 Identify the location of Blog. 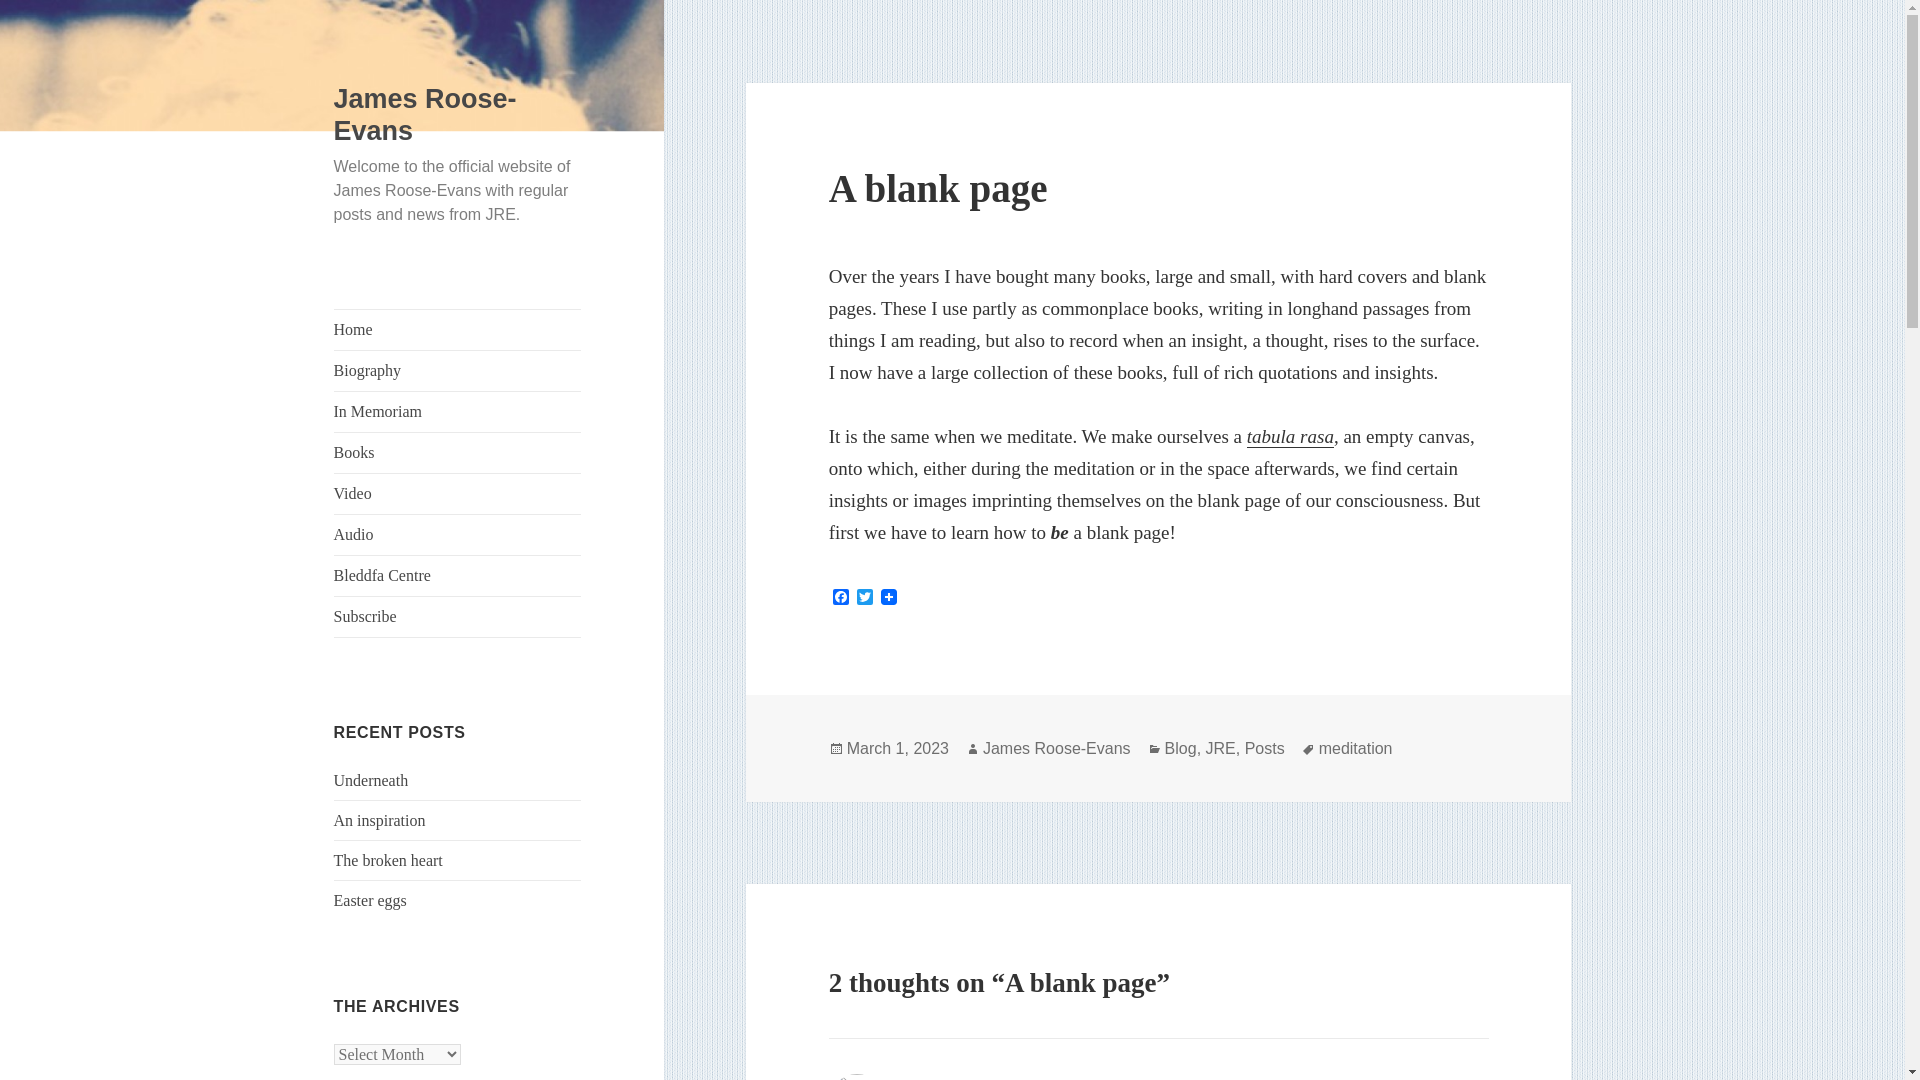
(1180, 748).